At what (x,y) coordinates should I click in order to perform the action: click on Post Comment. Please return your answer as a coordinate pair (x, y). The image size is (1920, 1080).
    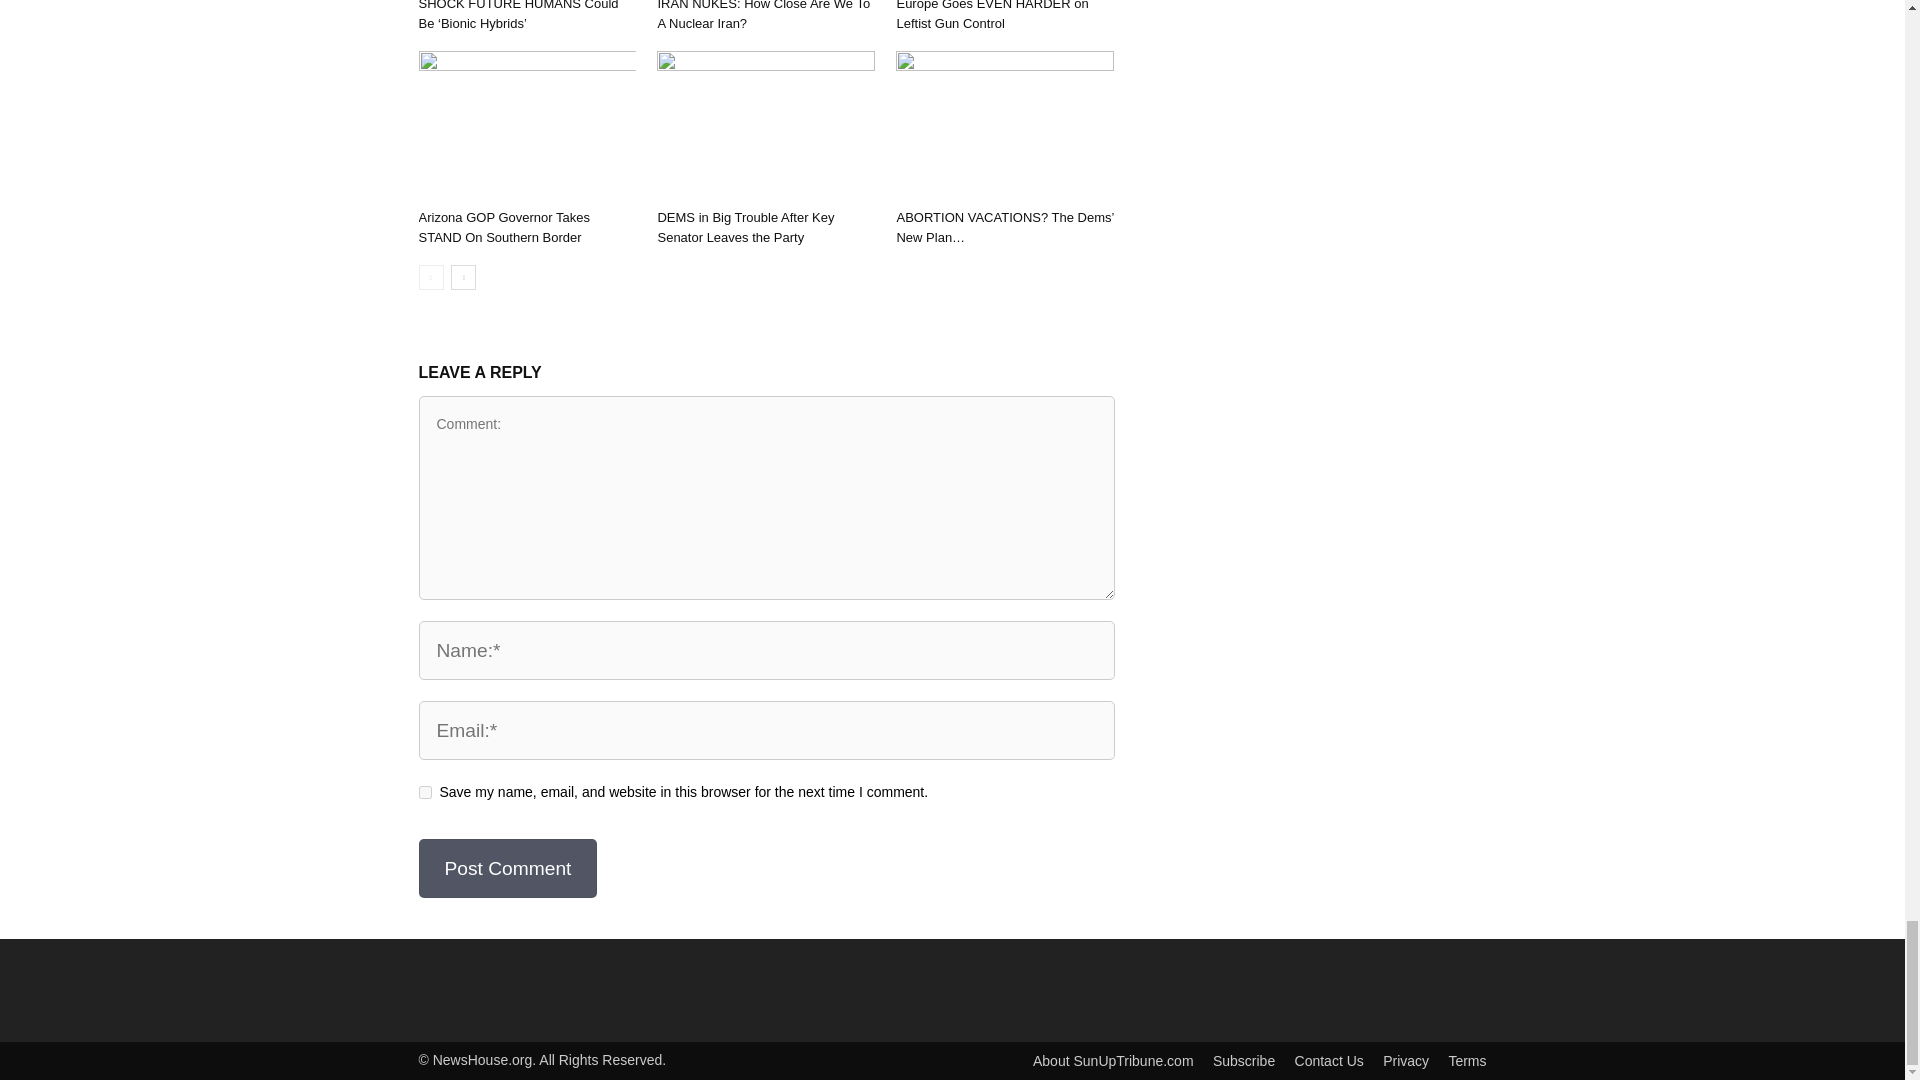
    Looking at the image, I should click on (508, 868).